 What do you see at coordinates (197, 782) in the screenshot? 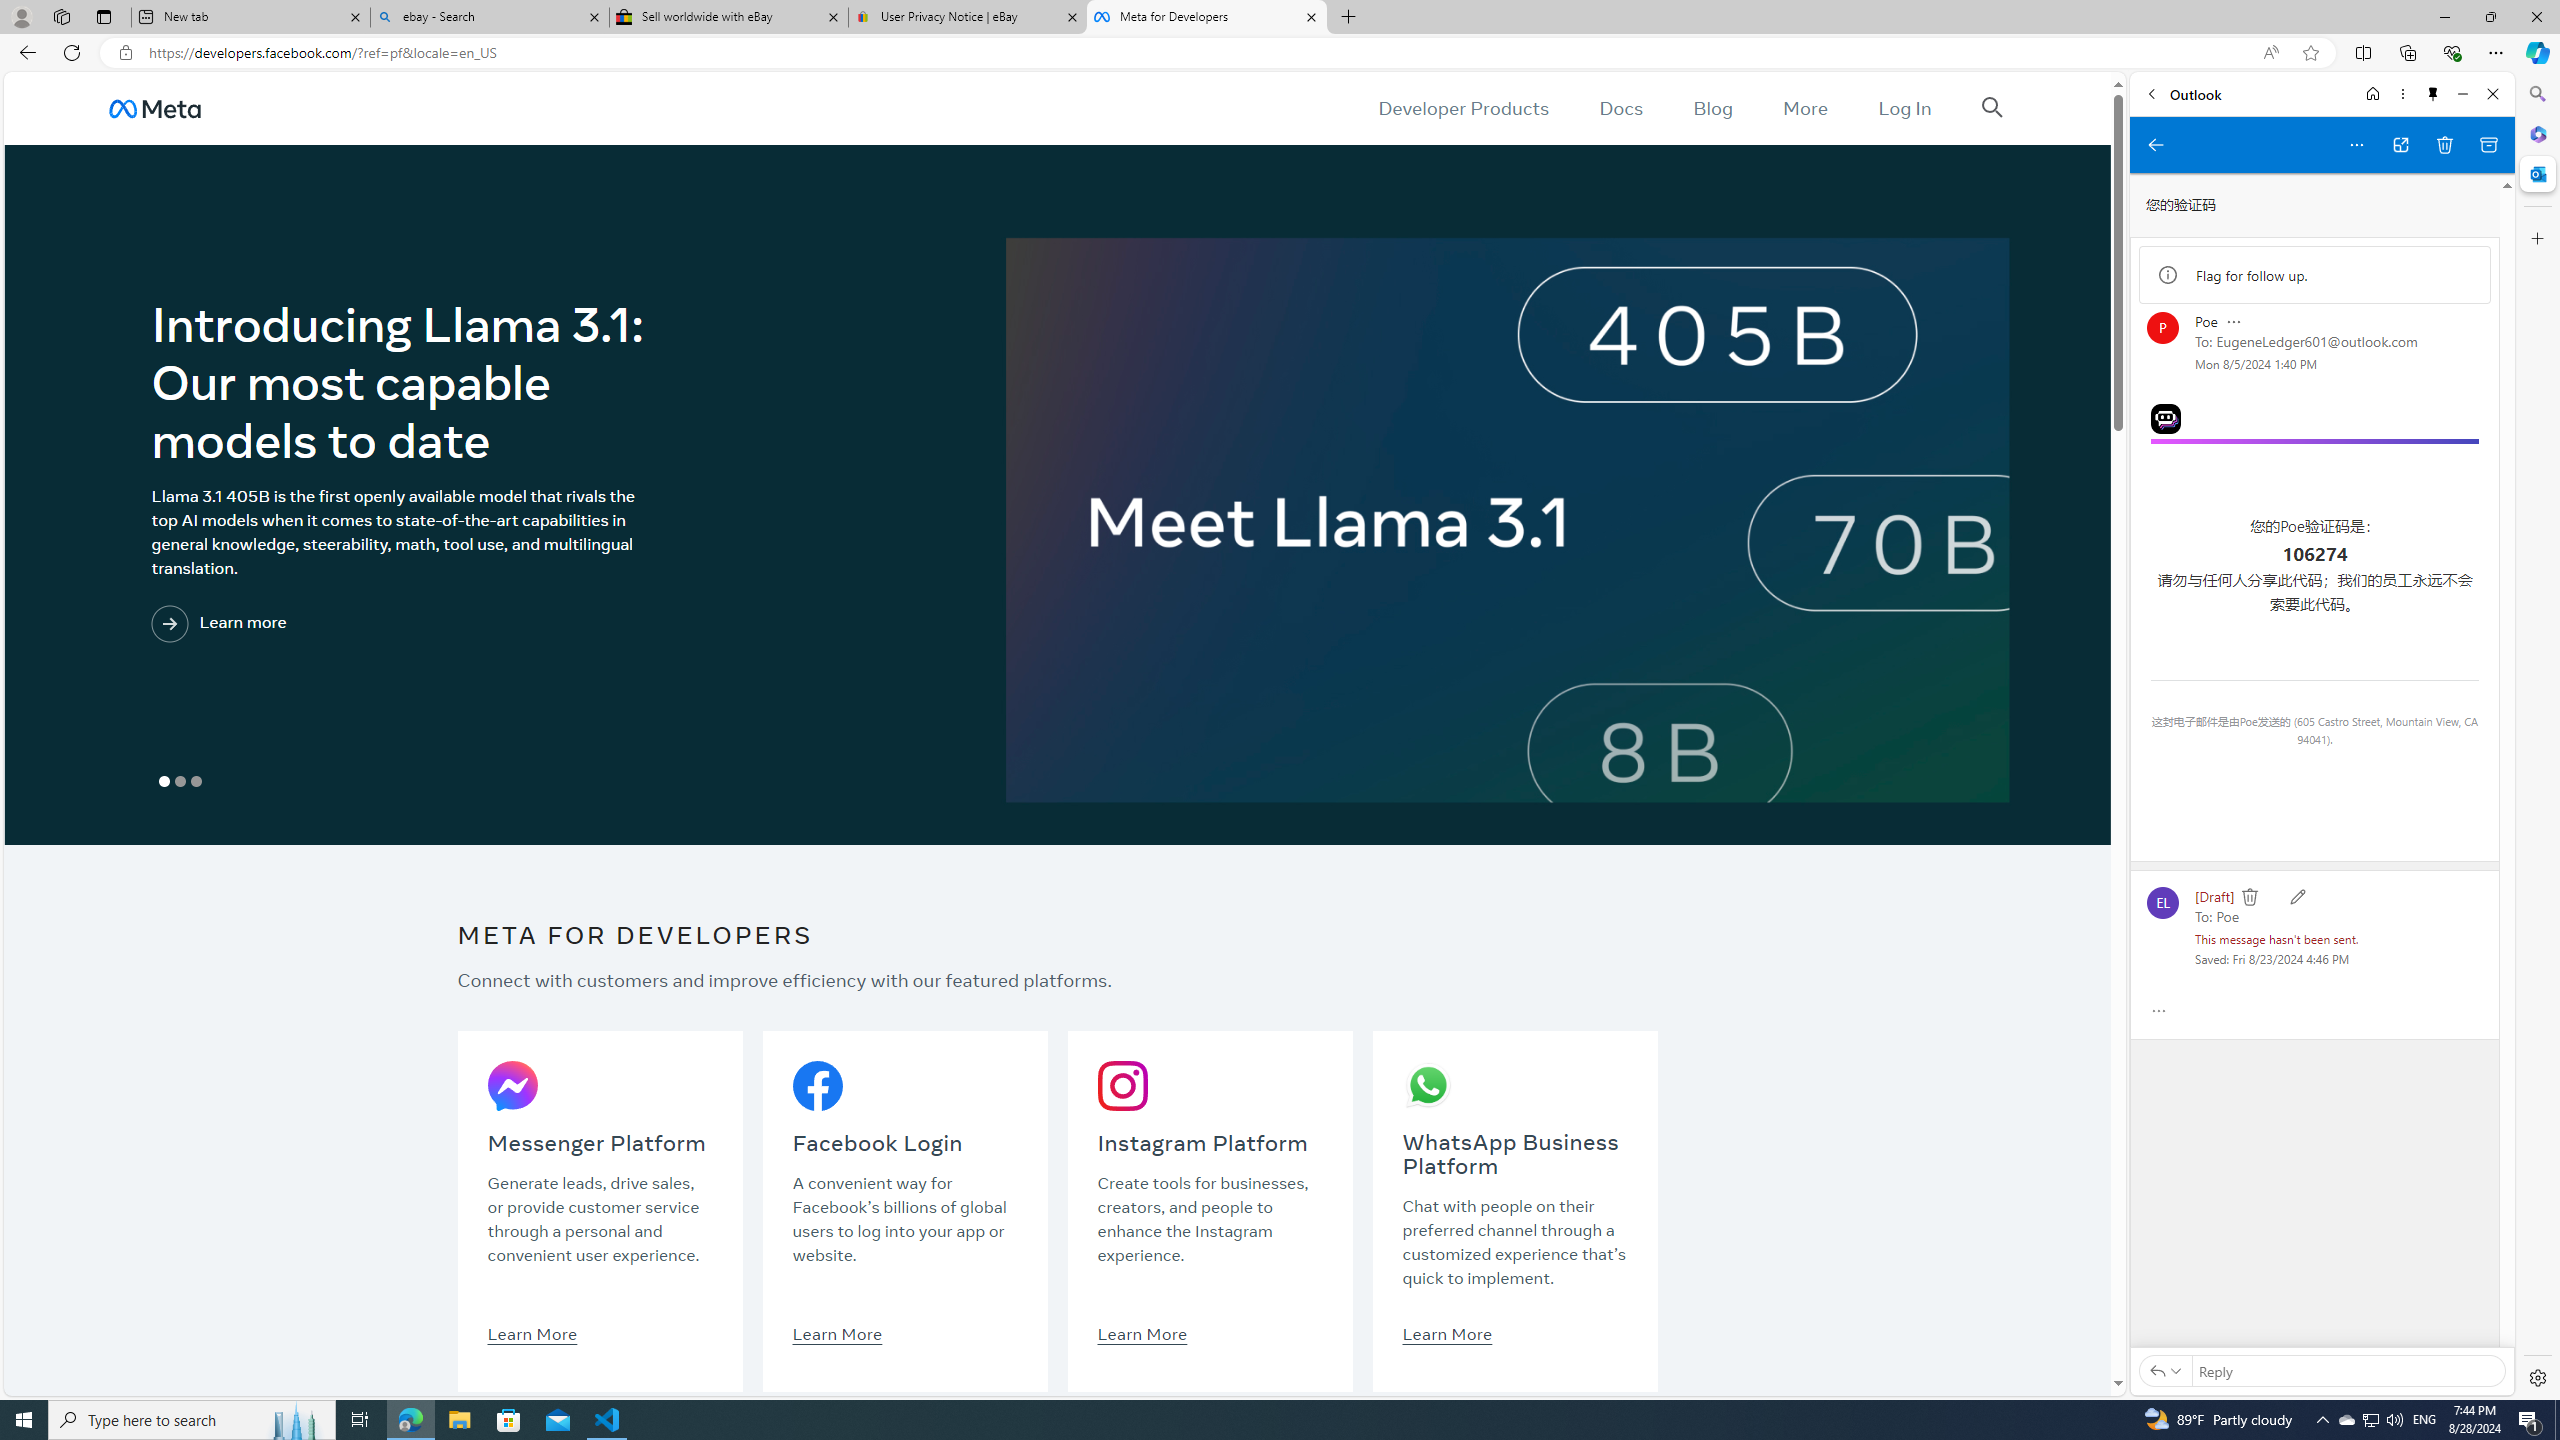
I see `Show Slide 3` at bounding box center [197, 782].